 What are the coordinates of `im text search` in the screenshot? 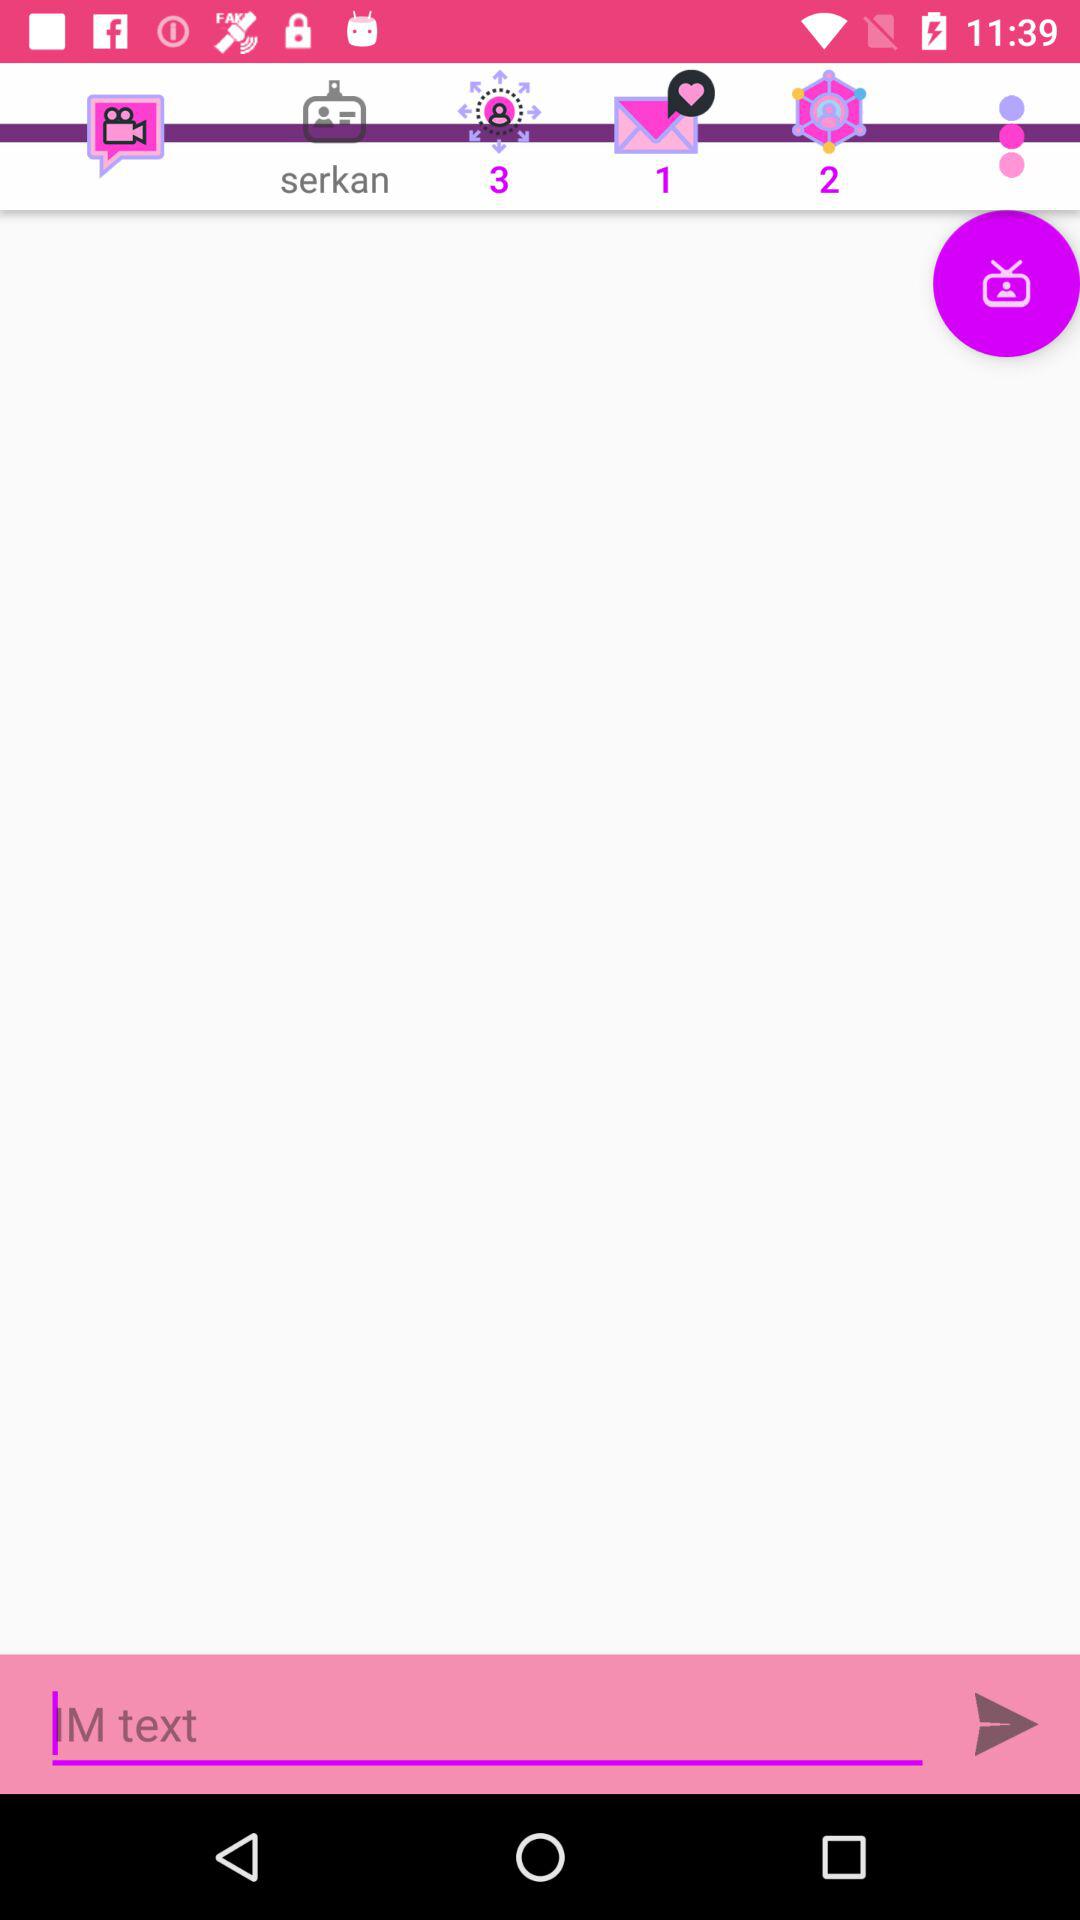 It's located at (488, 1724).